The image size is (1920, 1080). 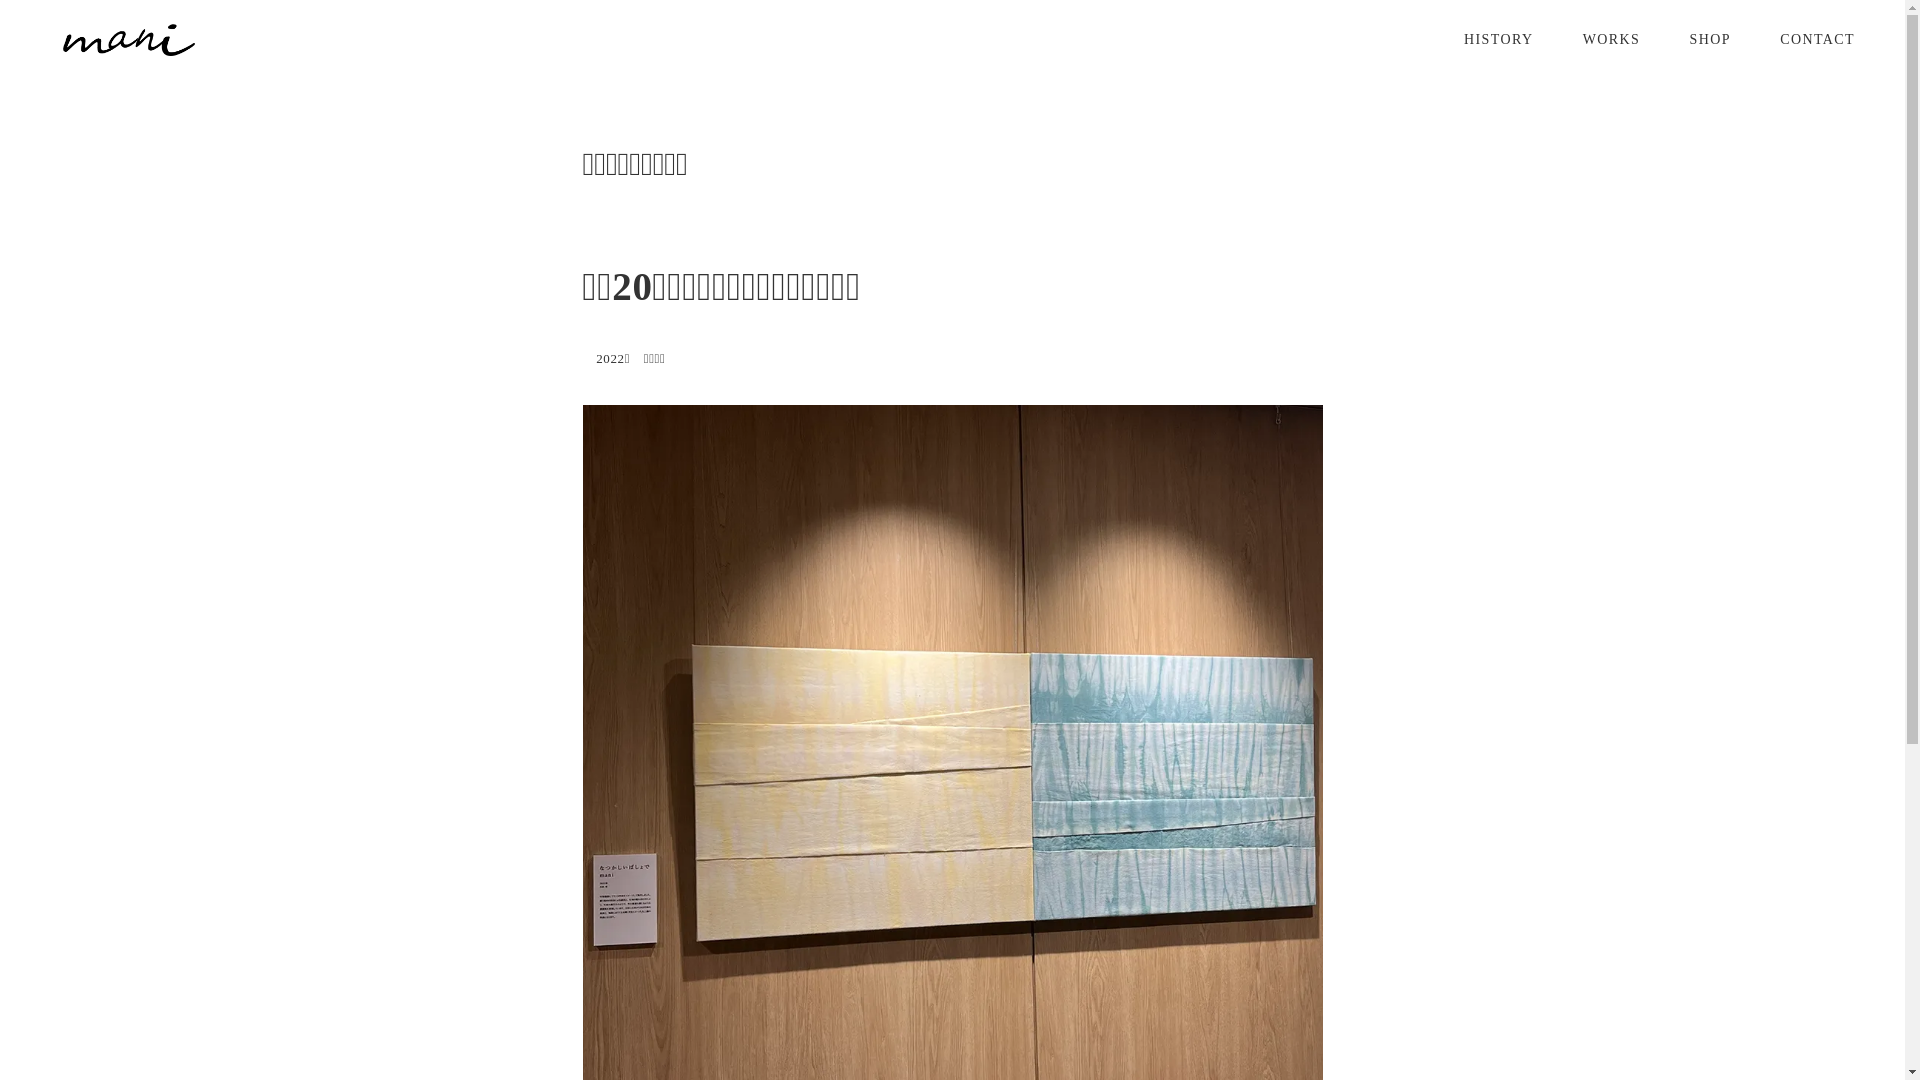 What do you see at coordinates (1498, 40) in the screenshot?
I see `HISTORY` at bounding box center [1498, 40].